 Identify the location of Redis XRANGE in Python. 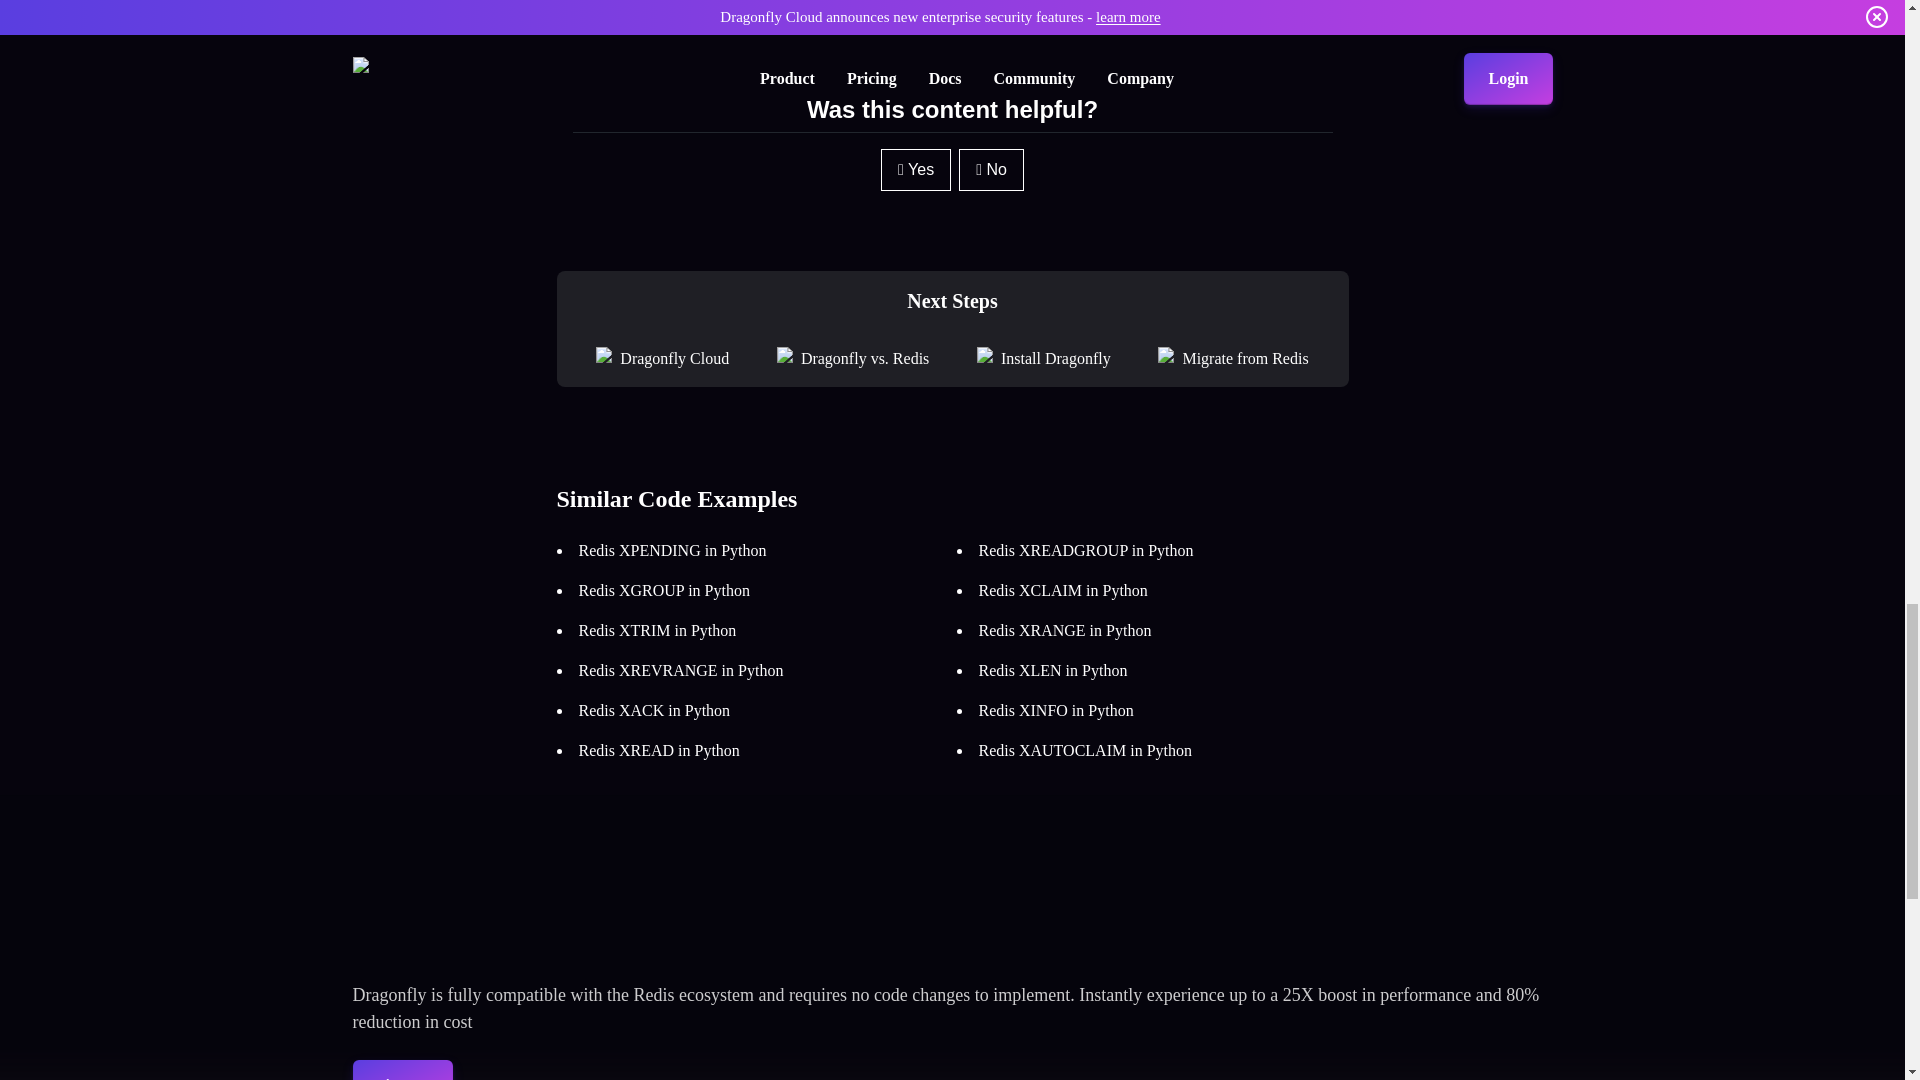
(1064, 630).